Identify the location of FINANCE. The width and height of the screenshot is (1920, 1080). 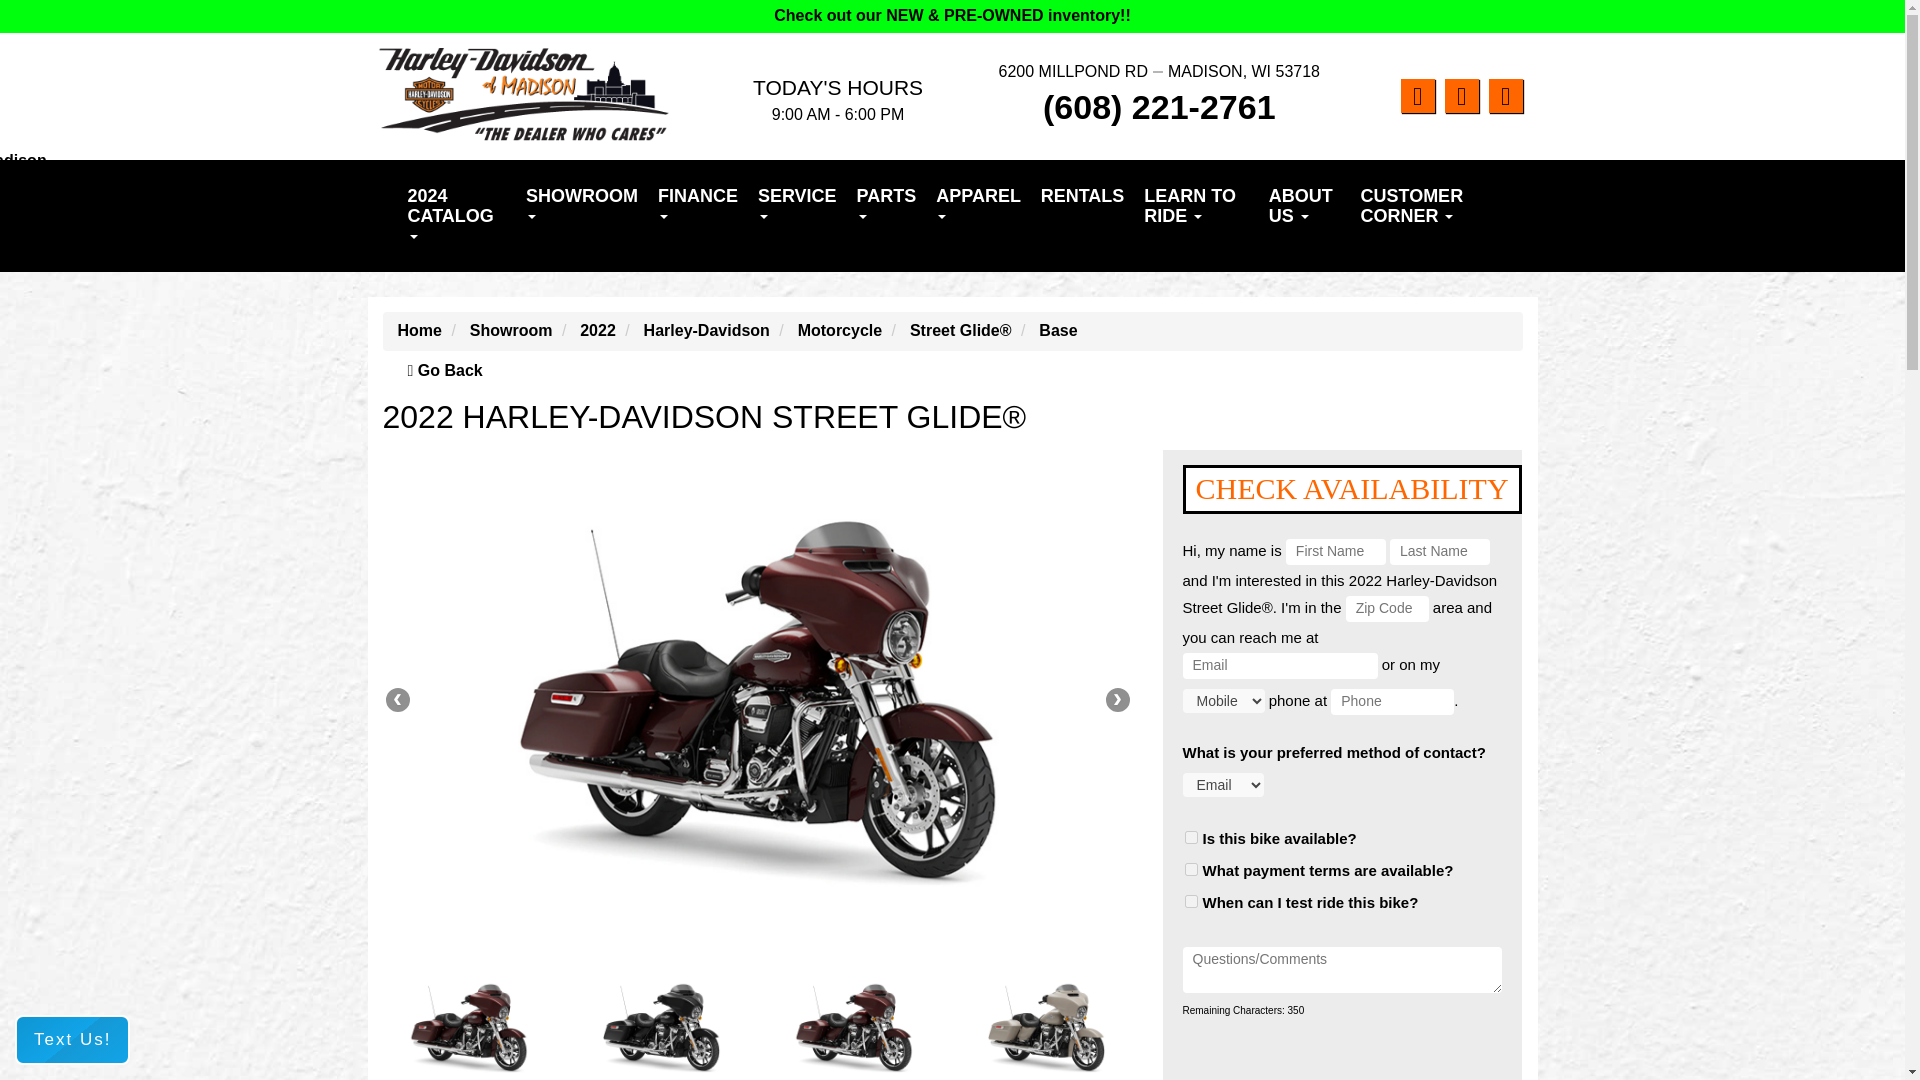
(698, 205).